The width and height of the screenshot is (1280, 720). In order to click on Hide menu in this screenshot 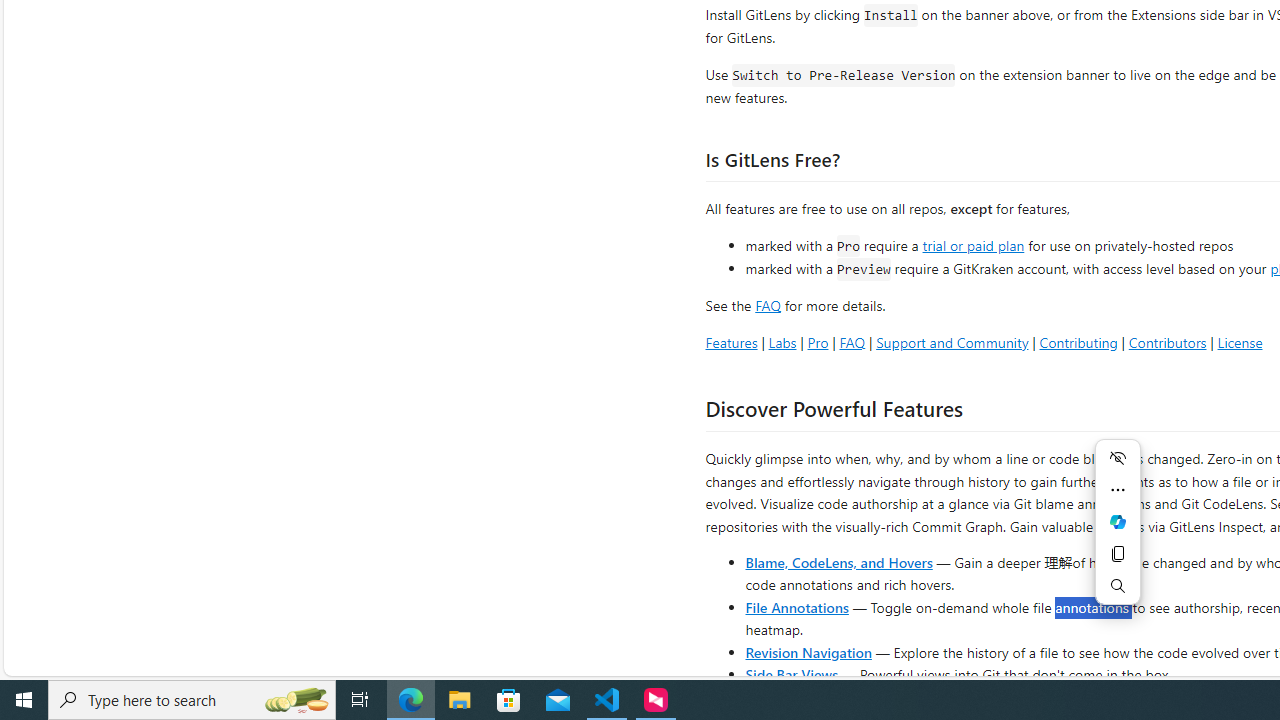, I will do `click(1118, 458)`.